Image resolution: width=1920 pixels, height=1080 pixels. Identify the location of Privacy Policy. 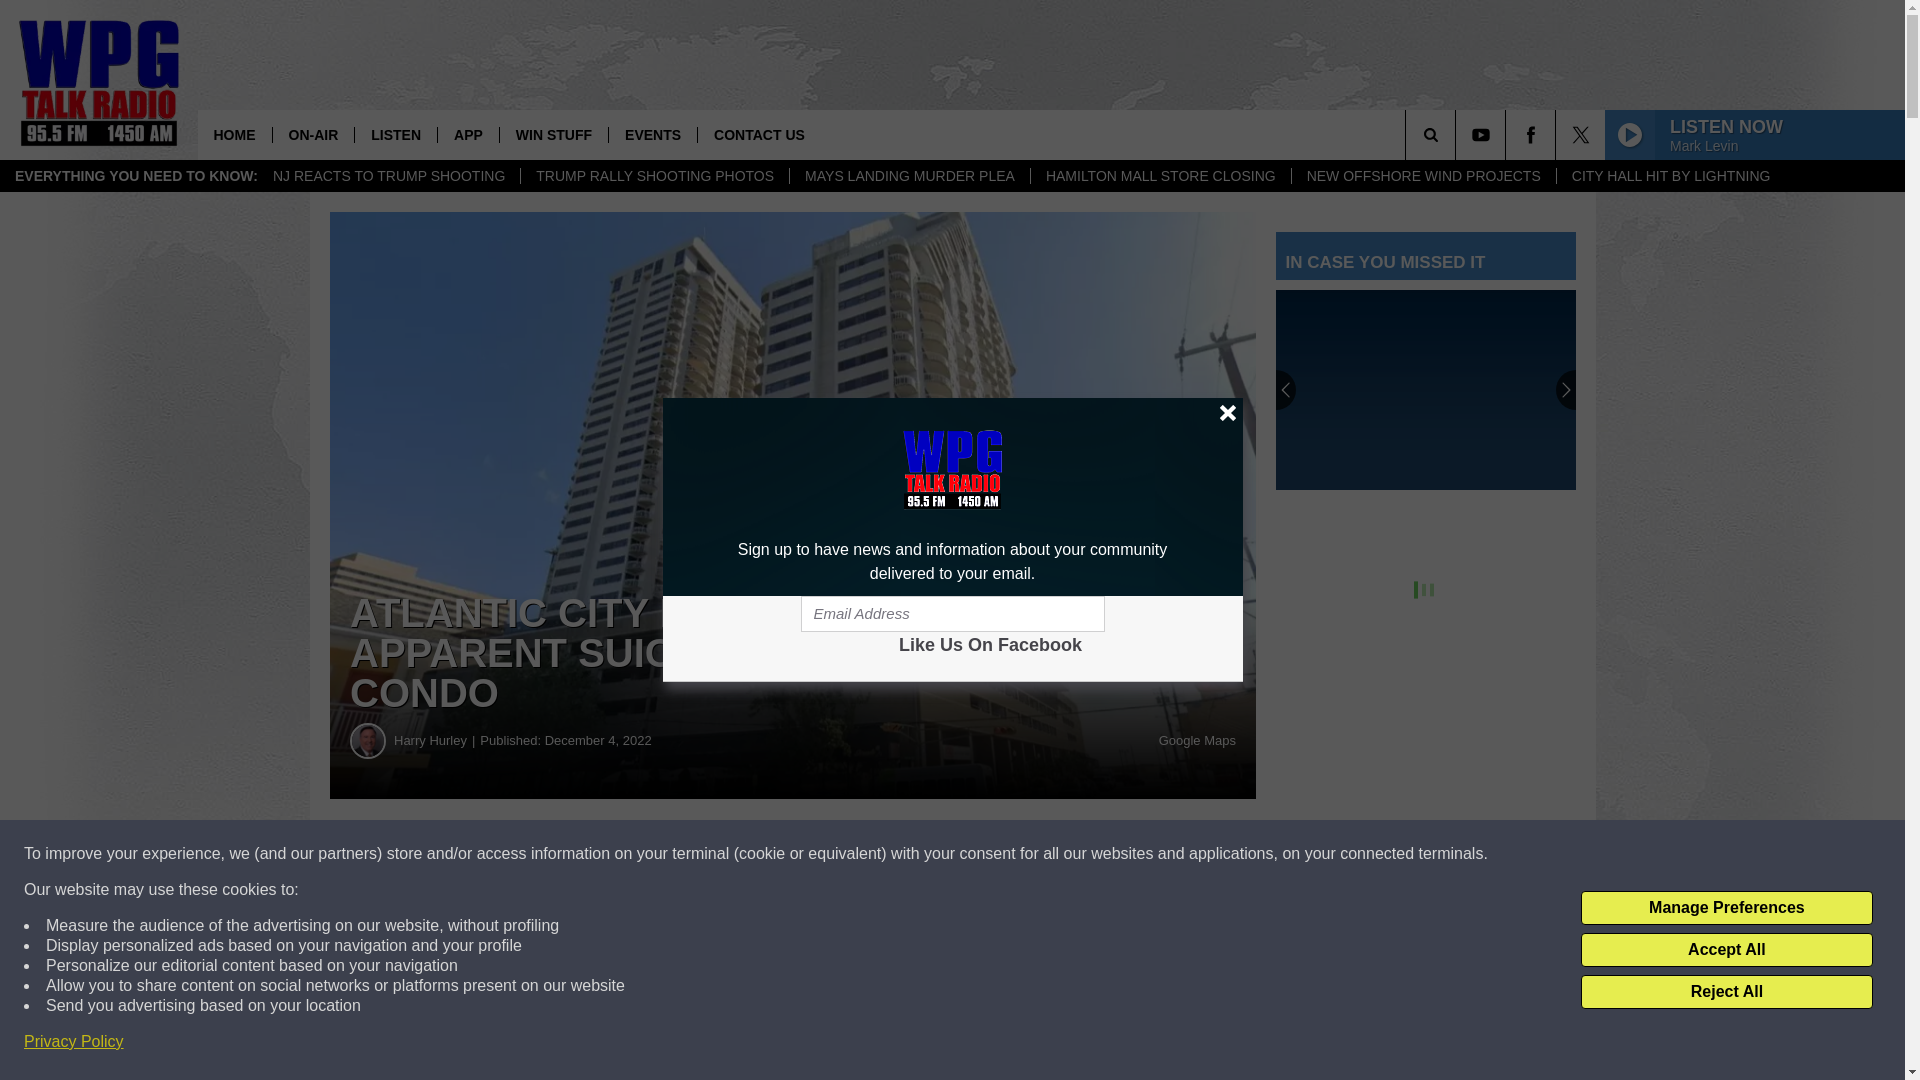
(74, 1042).